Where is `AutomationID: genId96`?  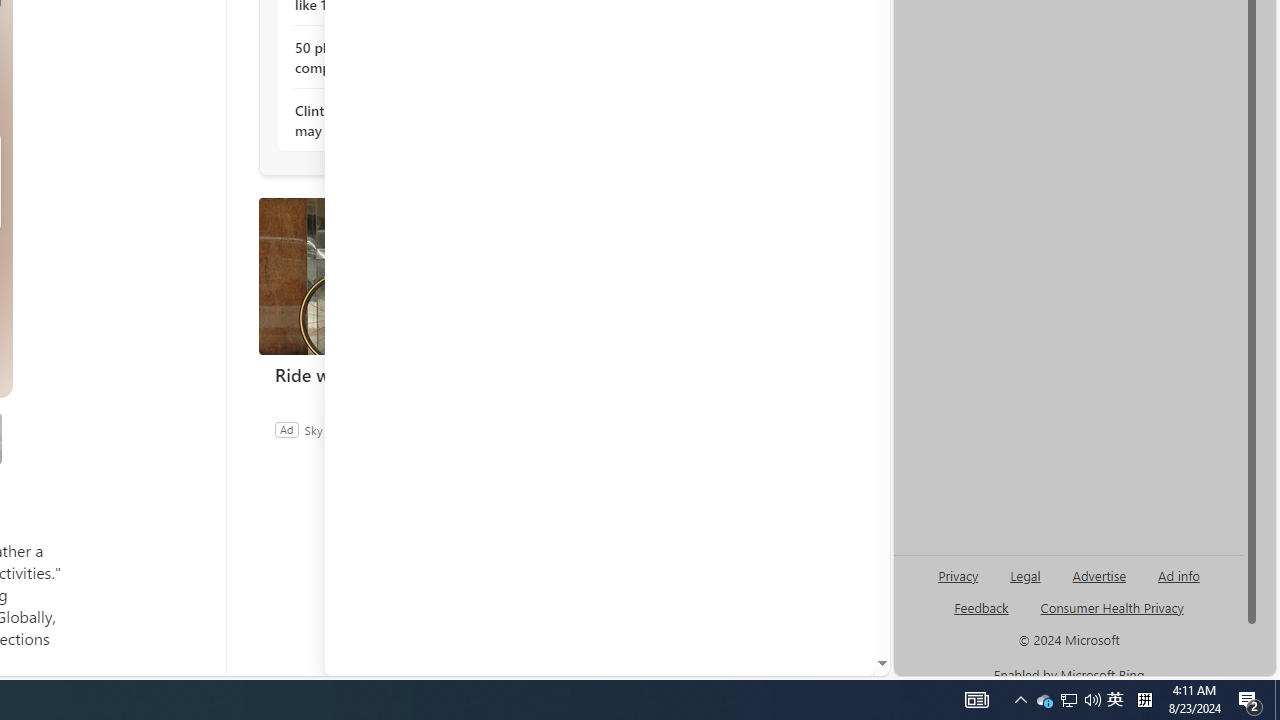
AutomationID: genId96 is located at coordinates (982, 616).